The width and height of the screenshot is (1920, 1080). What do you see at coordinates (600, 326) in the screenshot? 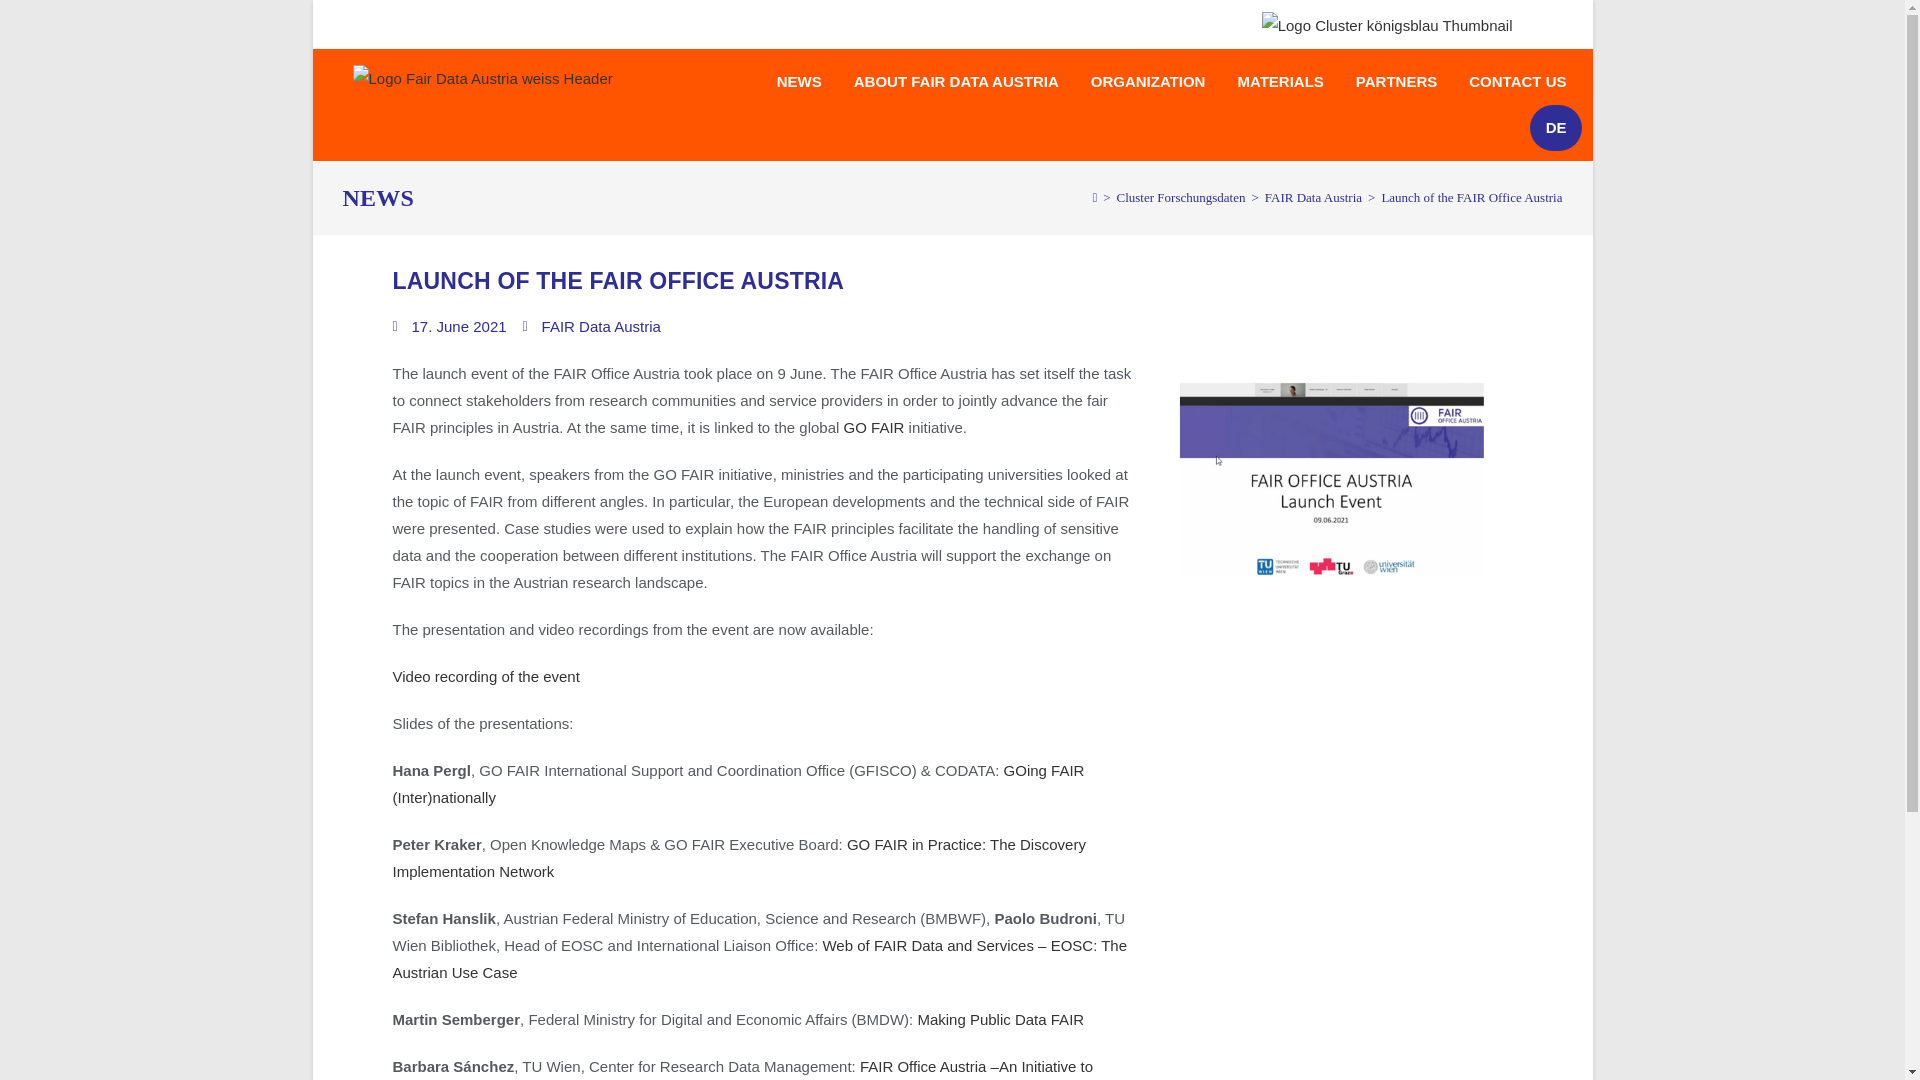
I see `FAIR Data Austria` at bounding box center [600, 326].